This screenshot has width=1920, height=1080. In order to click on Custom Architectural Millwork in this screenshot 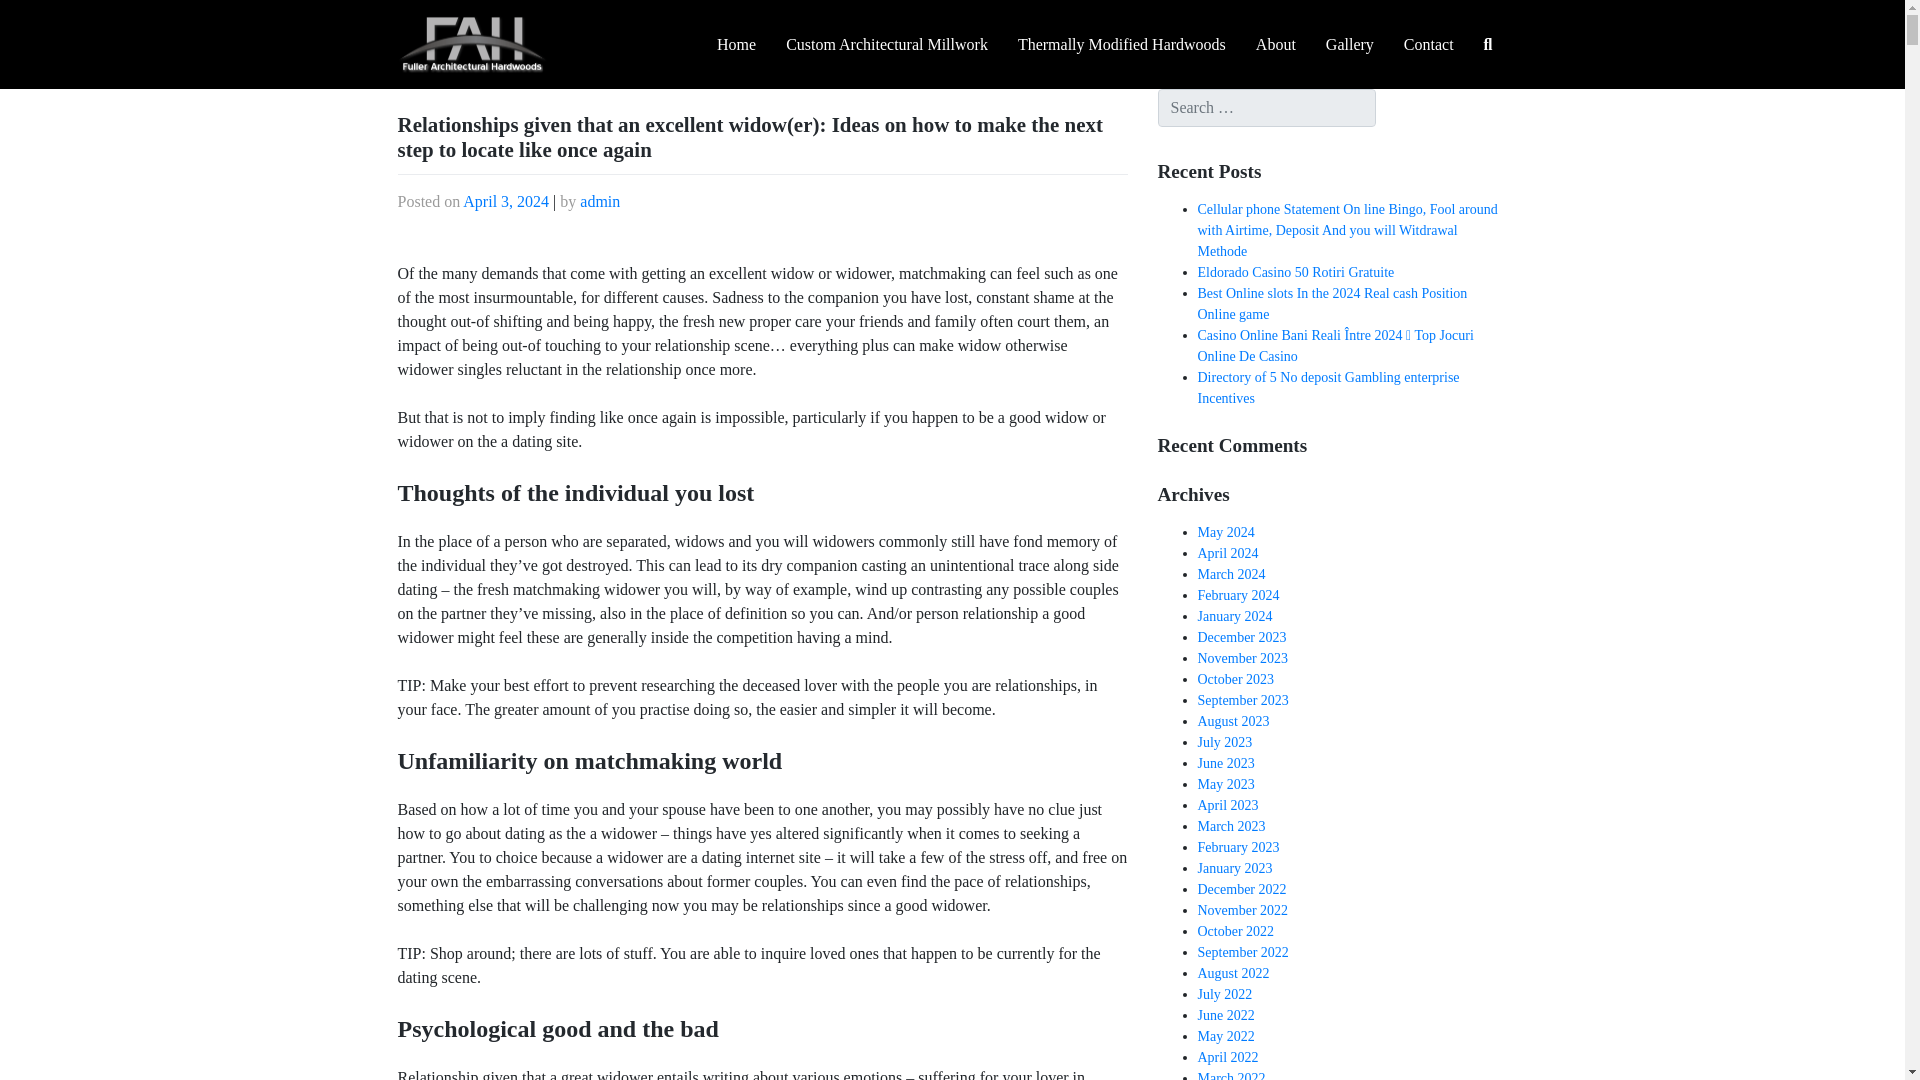, I will do `click(886, 45)`.